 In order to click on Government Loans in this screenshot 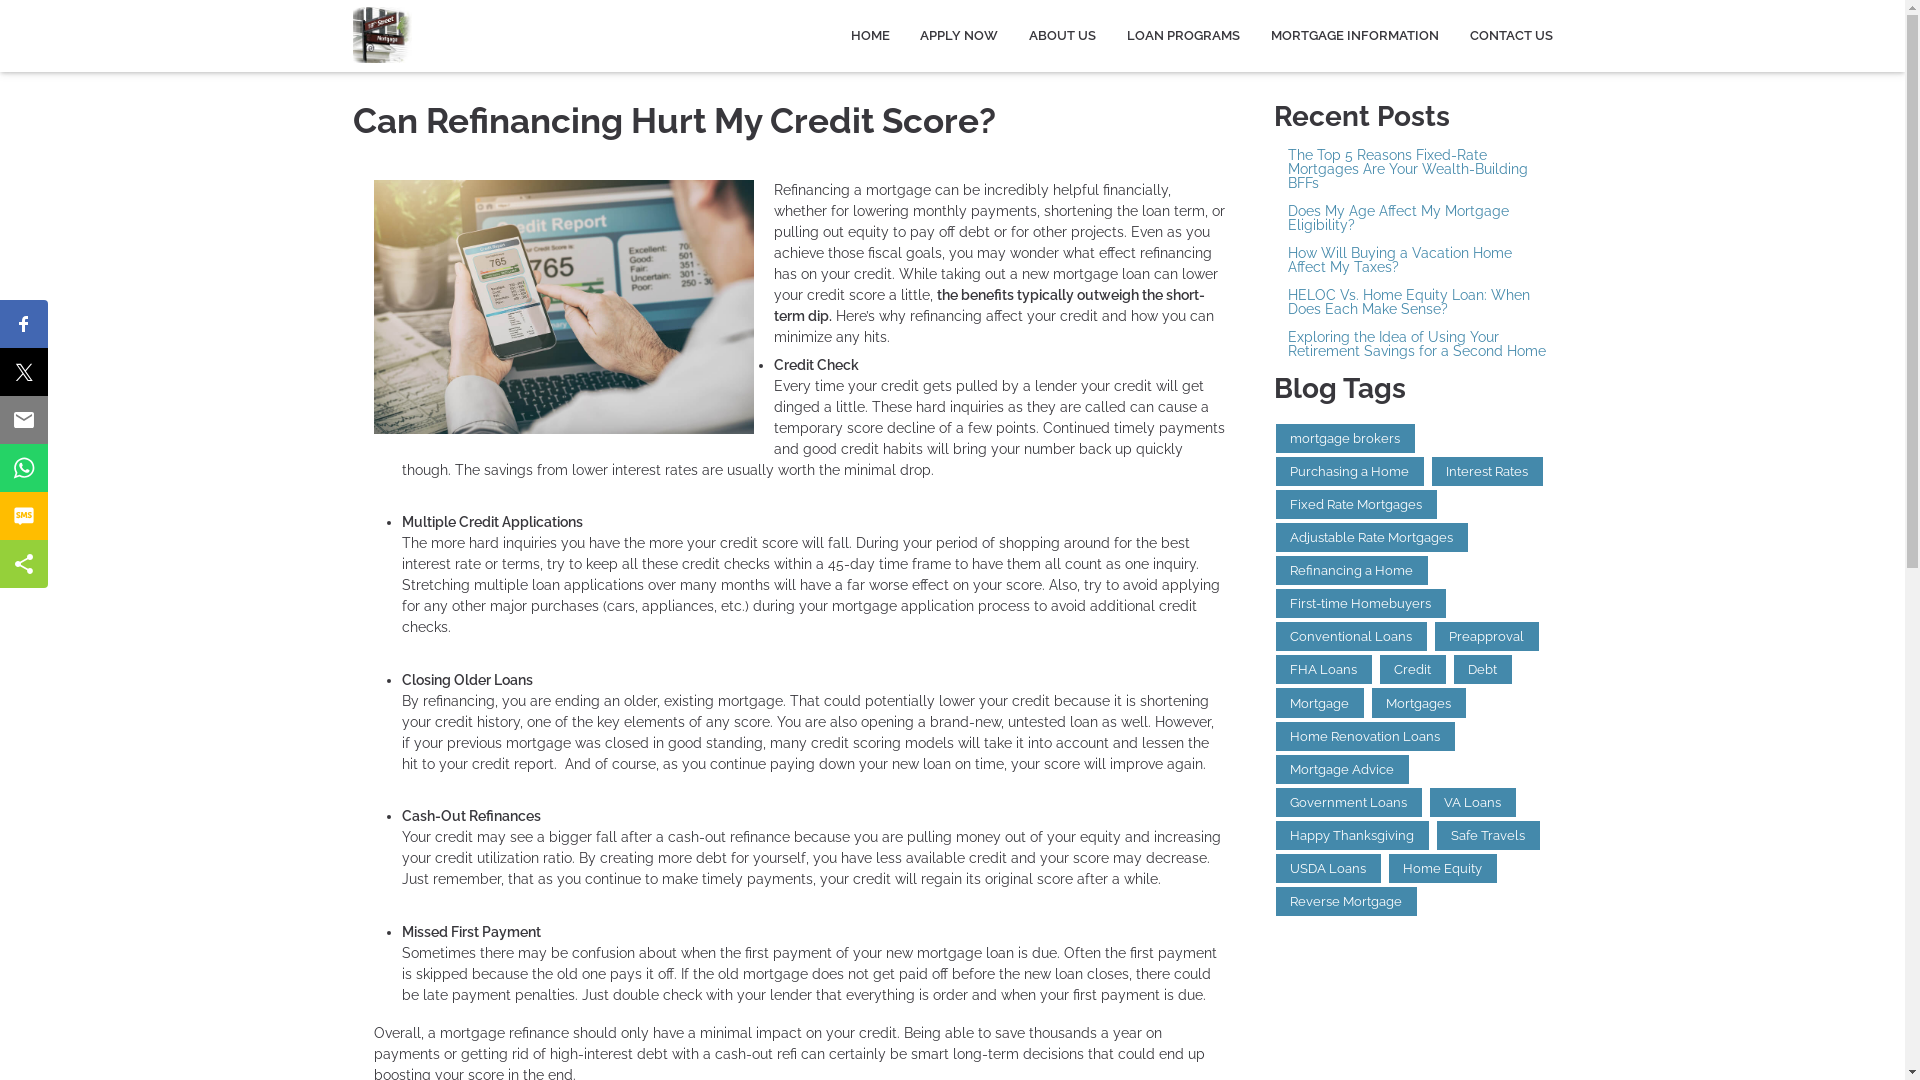, I will do `click(1349, 802)`.